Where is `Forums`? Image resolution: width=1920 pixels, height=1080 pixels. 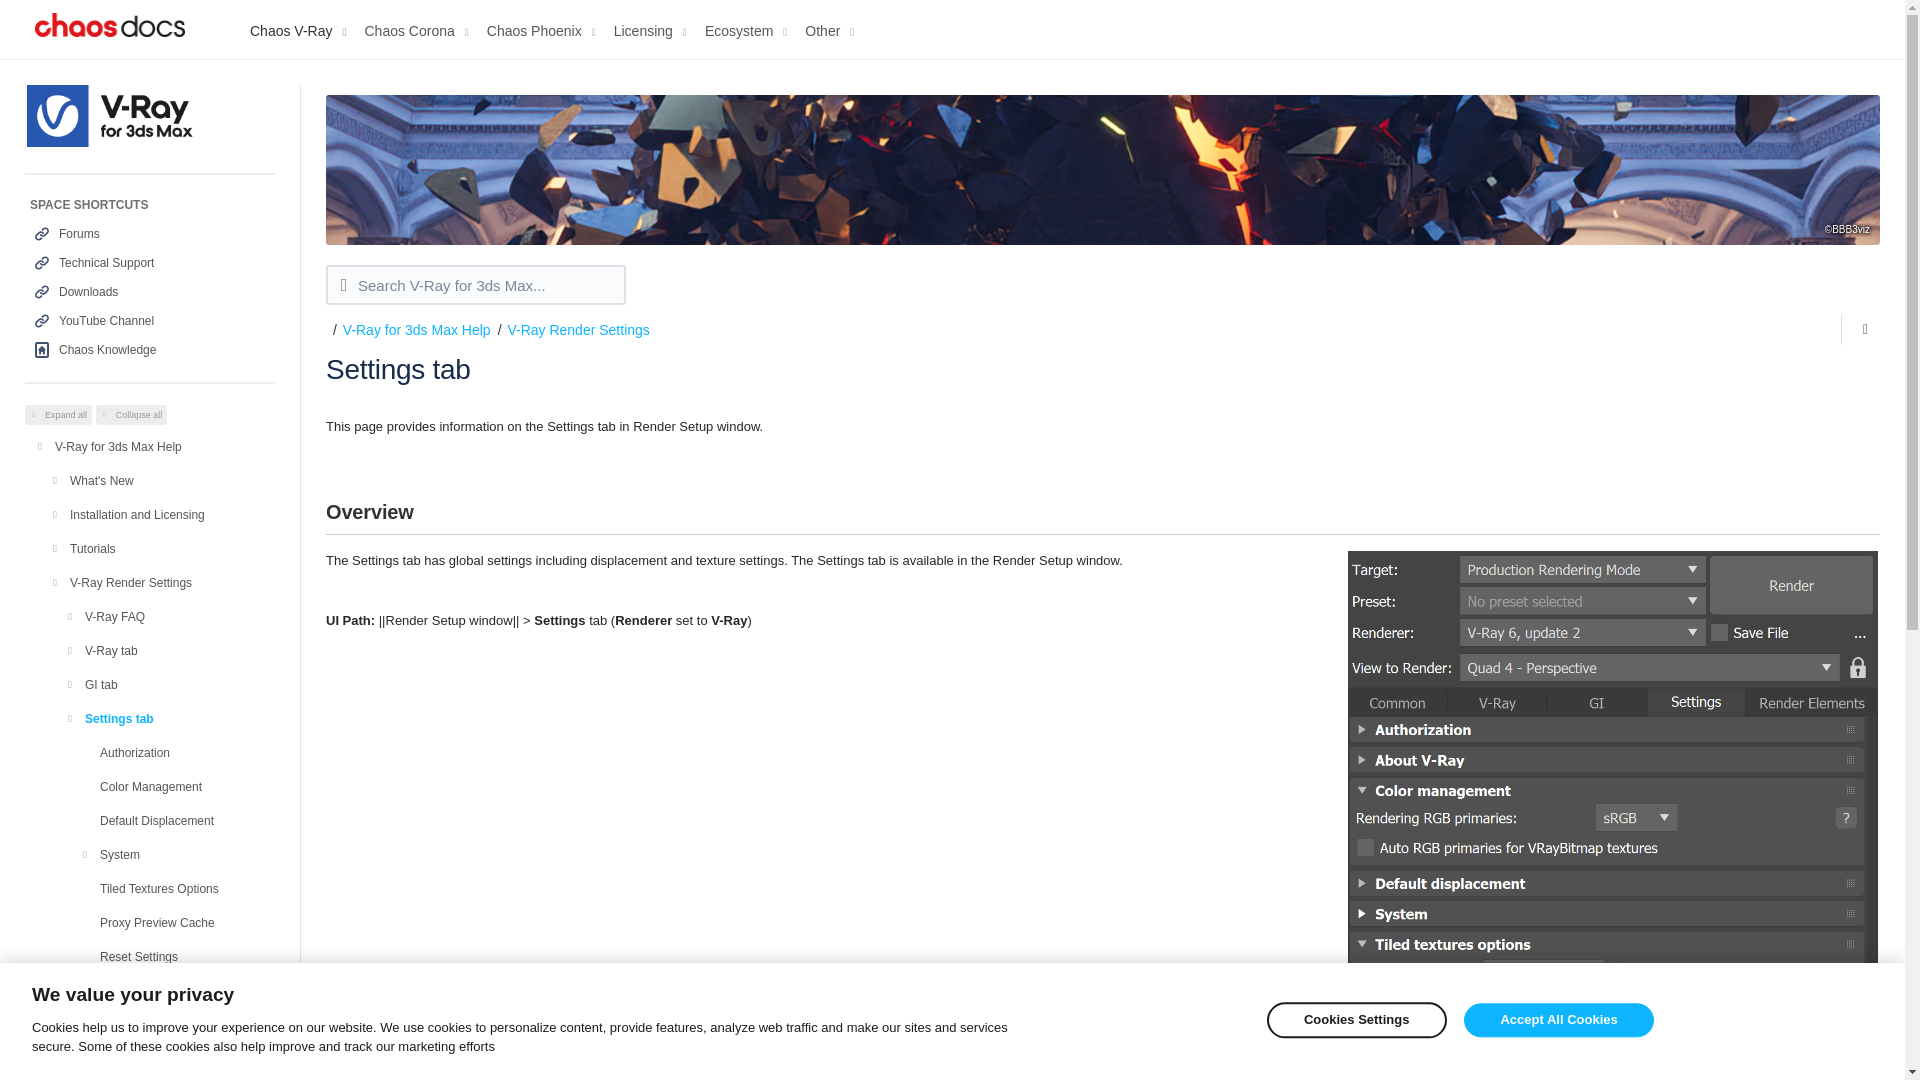
Forums is located at coordinates (150, 234).